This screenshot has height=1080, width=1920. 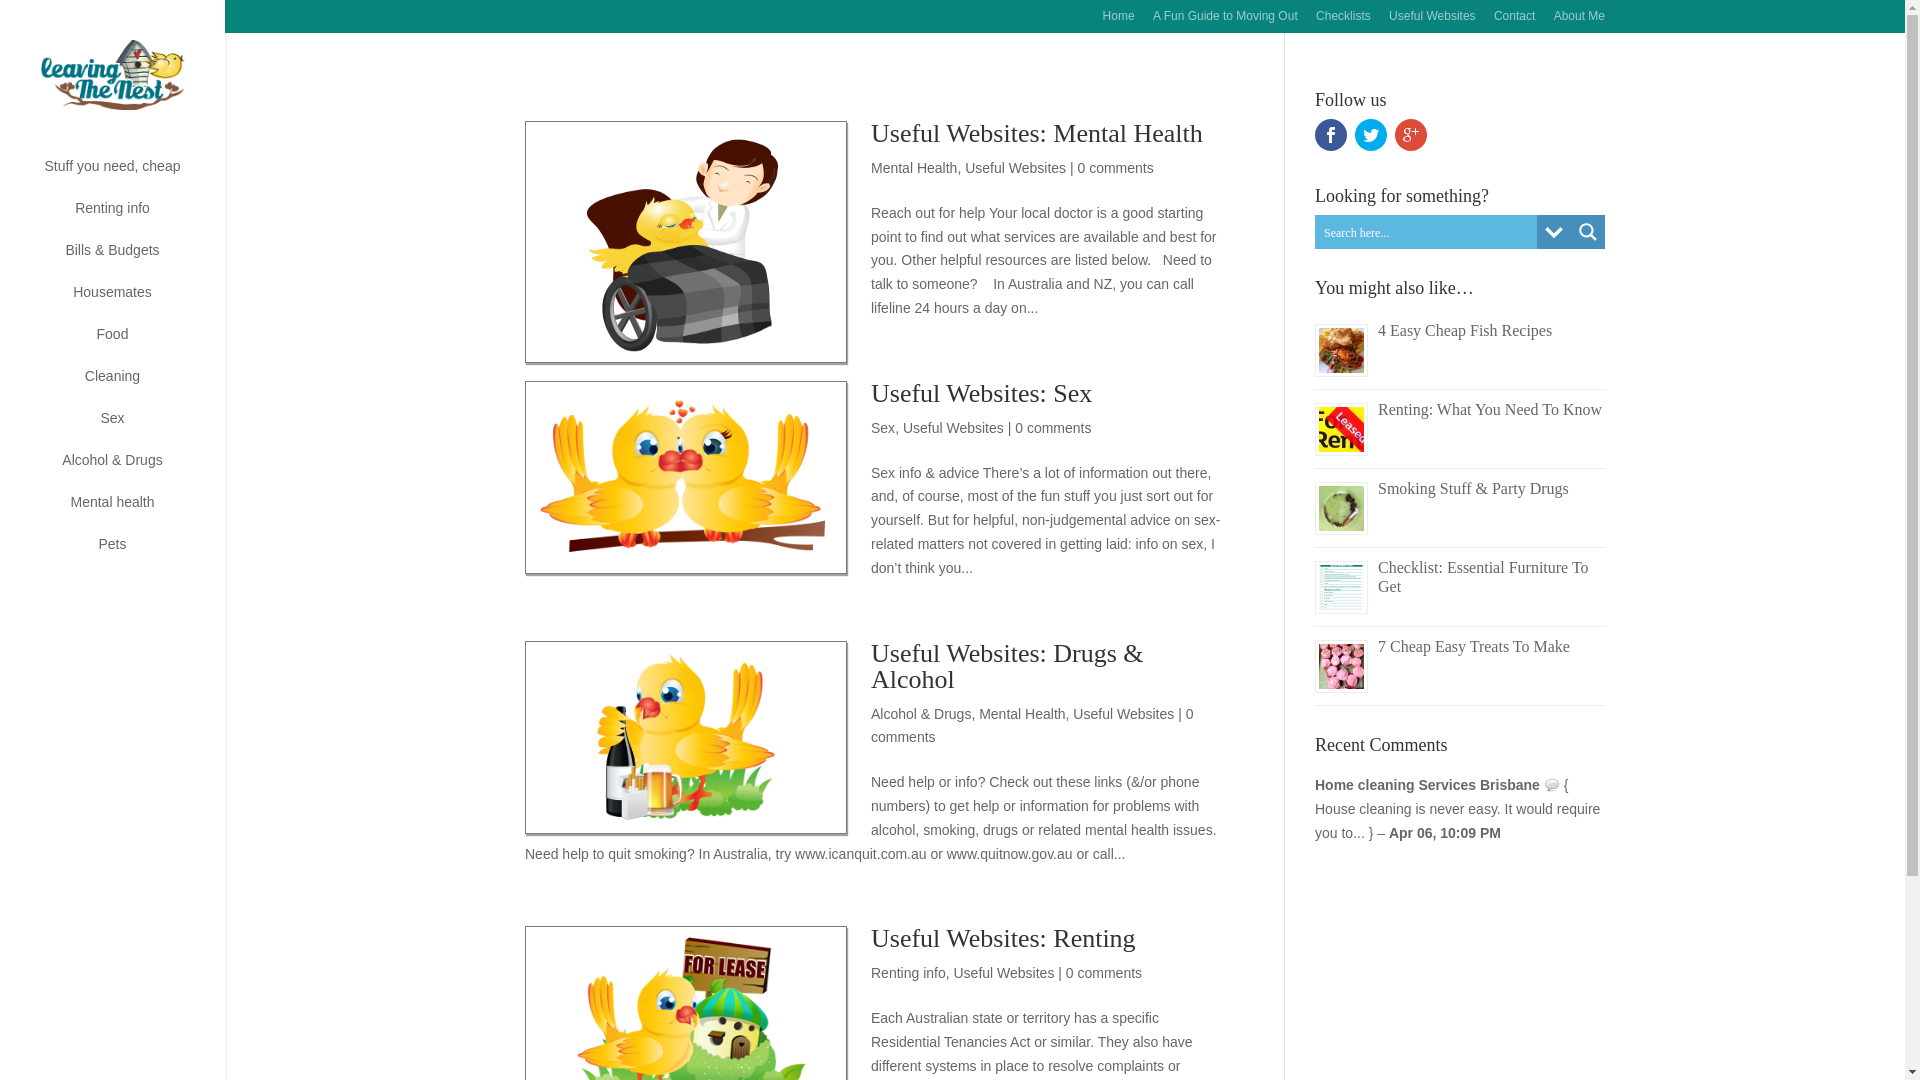 I want to click on Mental health, so click(x=132, y=512).